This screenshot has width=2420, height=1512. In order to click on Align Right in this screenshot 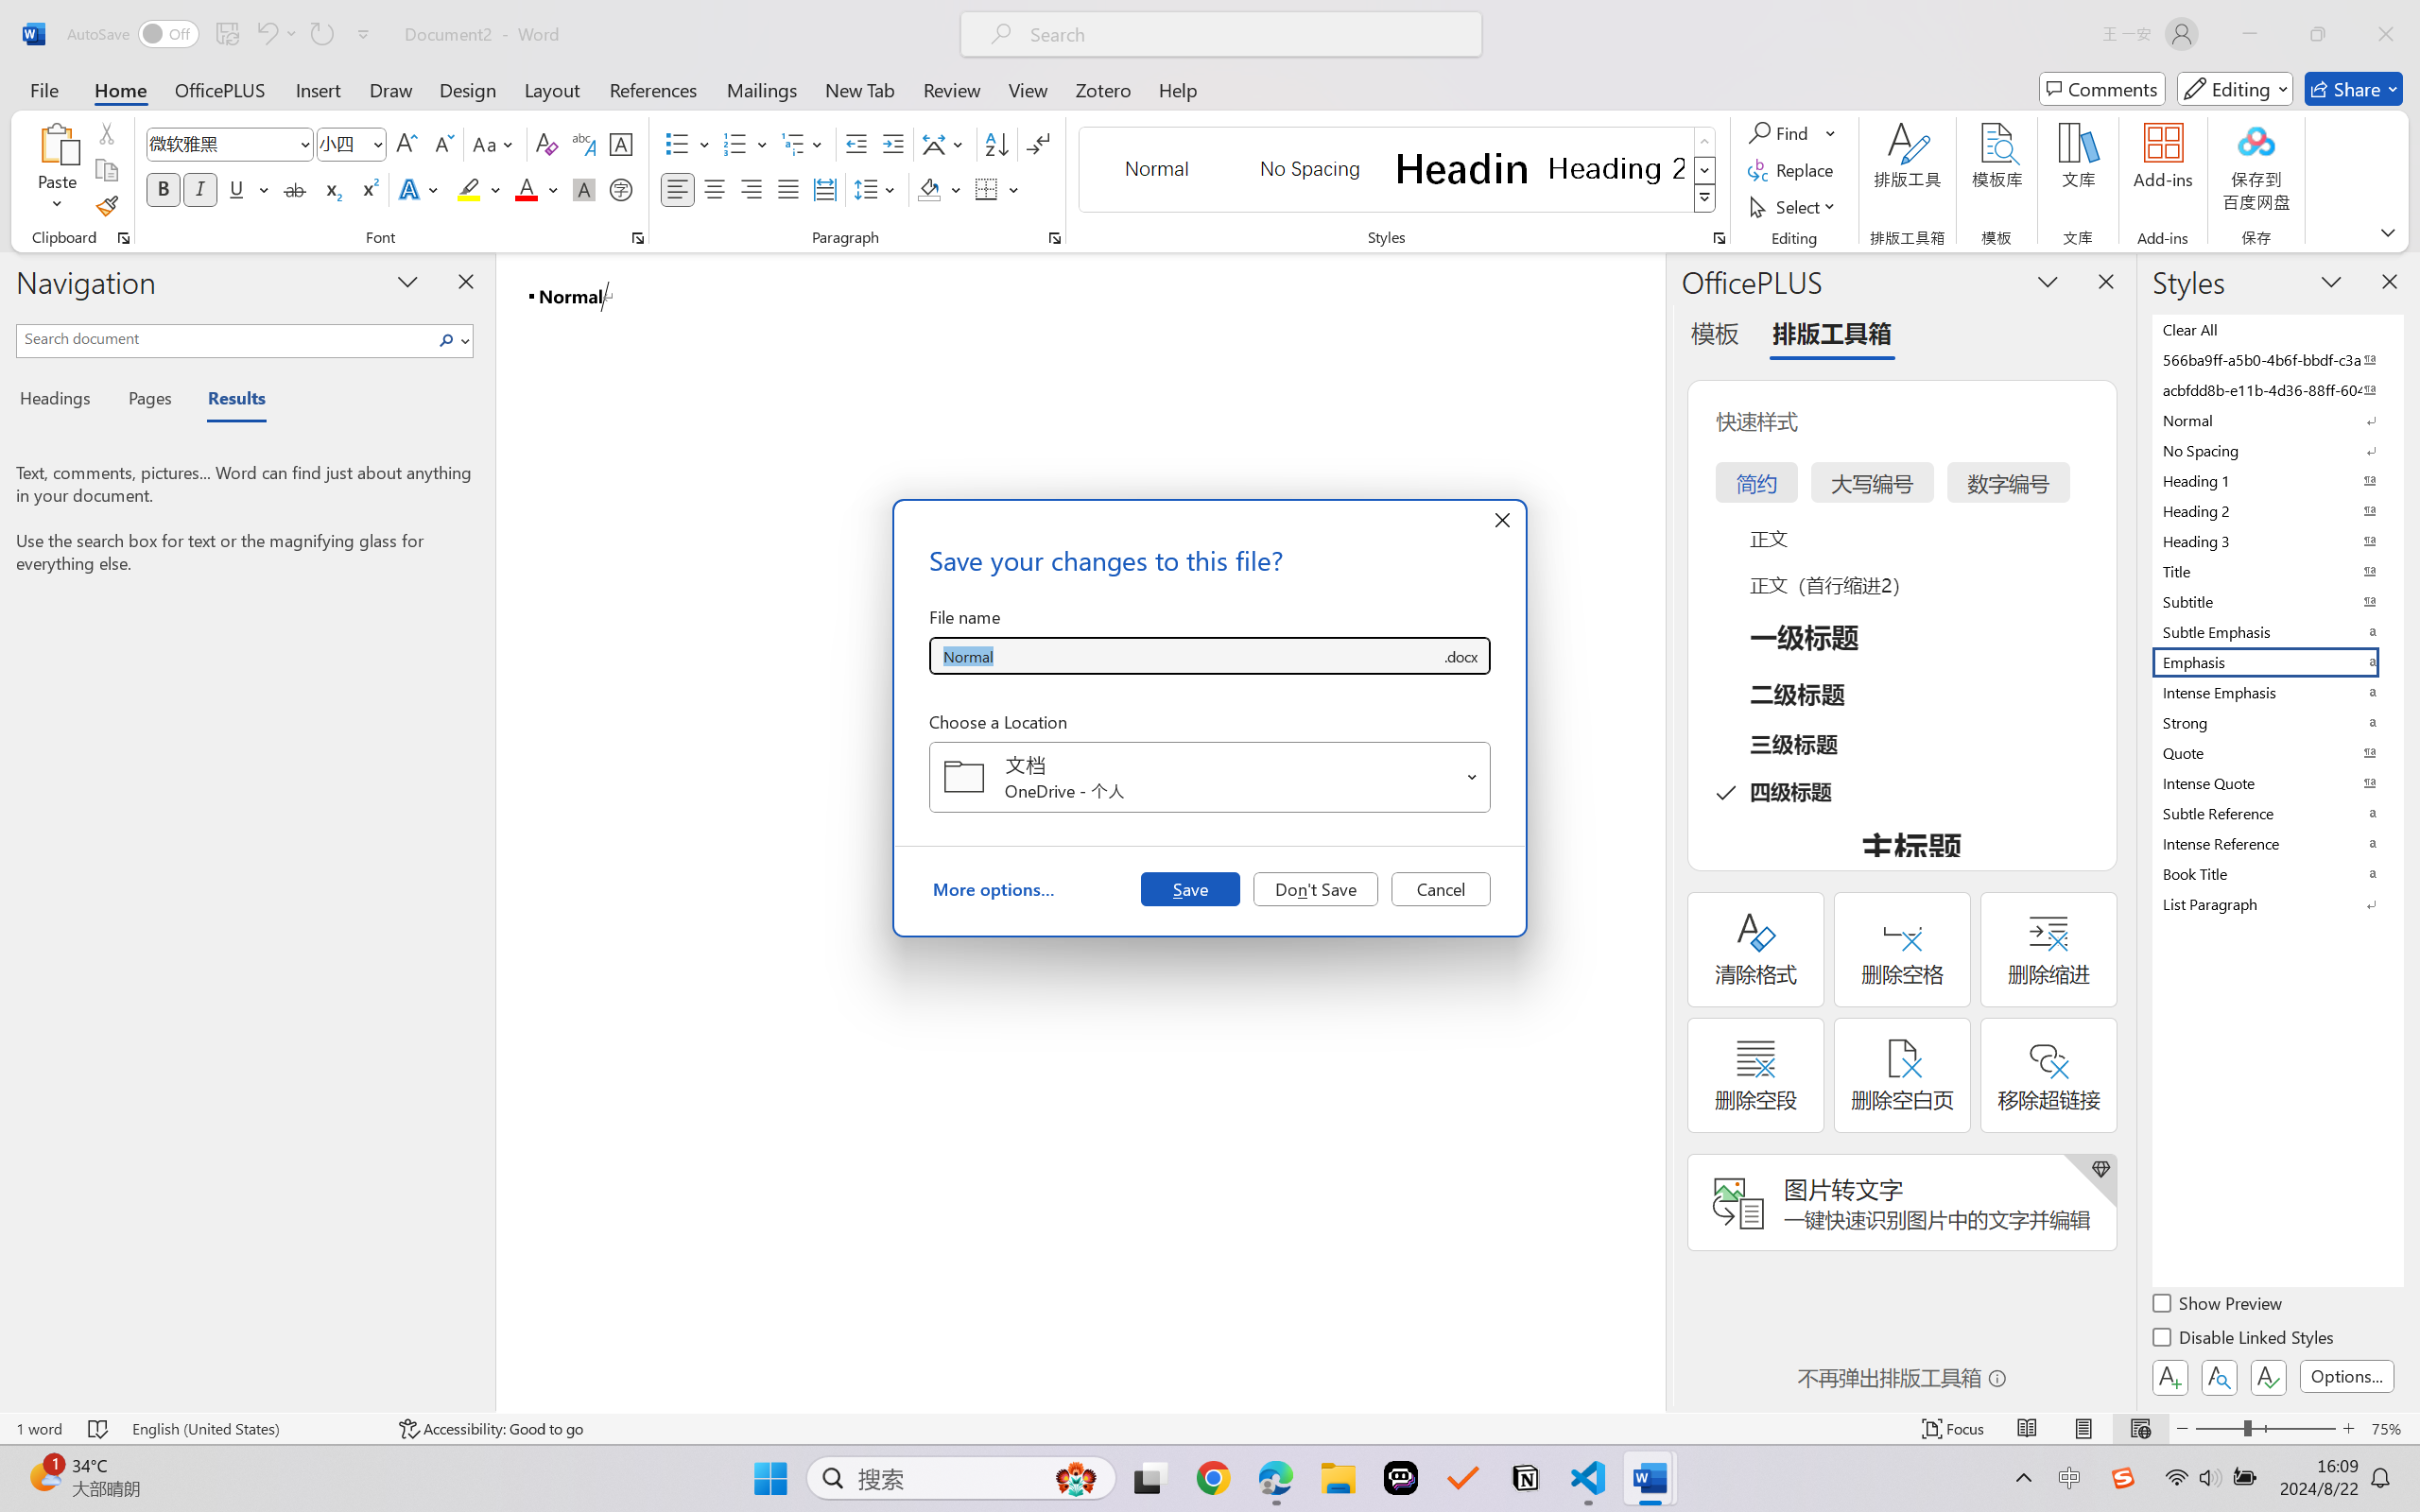, I will do `click(752, 189)`.